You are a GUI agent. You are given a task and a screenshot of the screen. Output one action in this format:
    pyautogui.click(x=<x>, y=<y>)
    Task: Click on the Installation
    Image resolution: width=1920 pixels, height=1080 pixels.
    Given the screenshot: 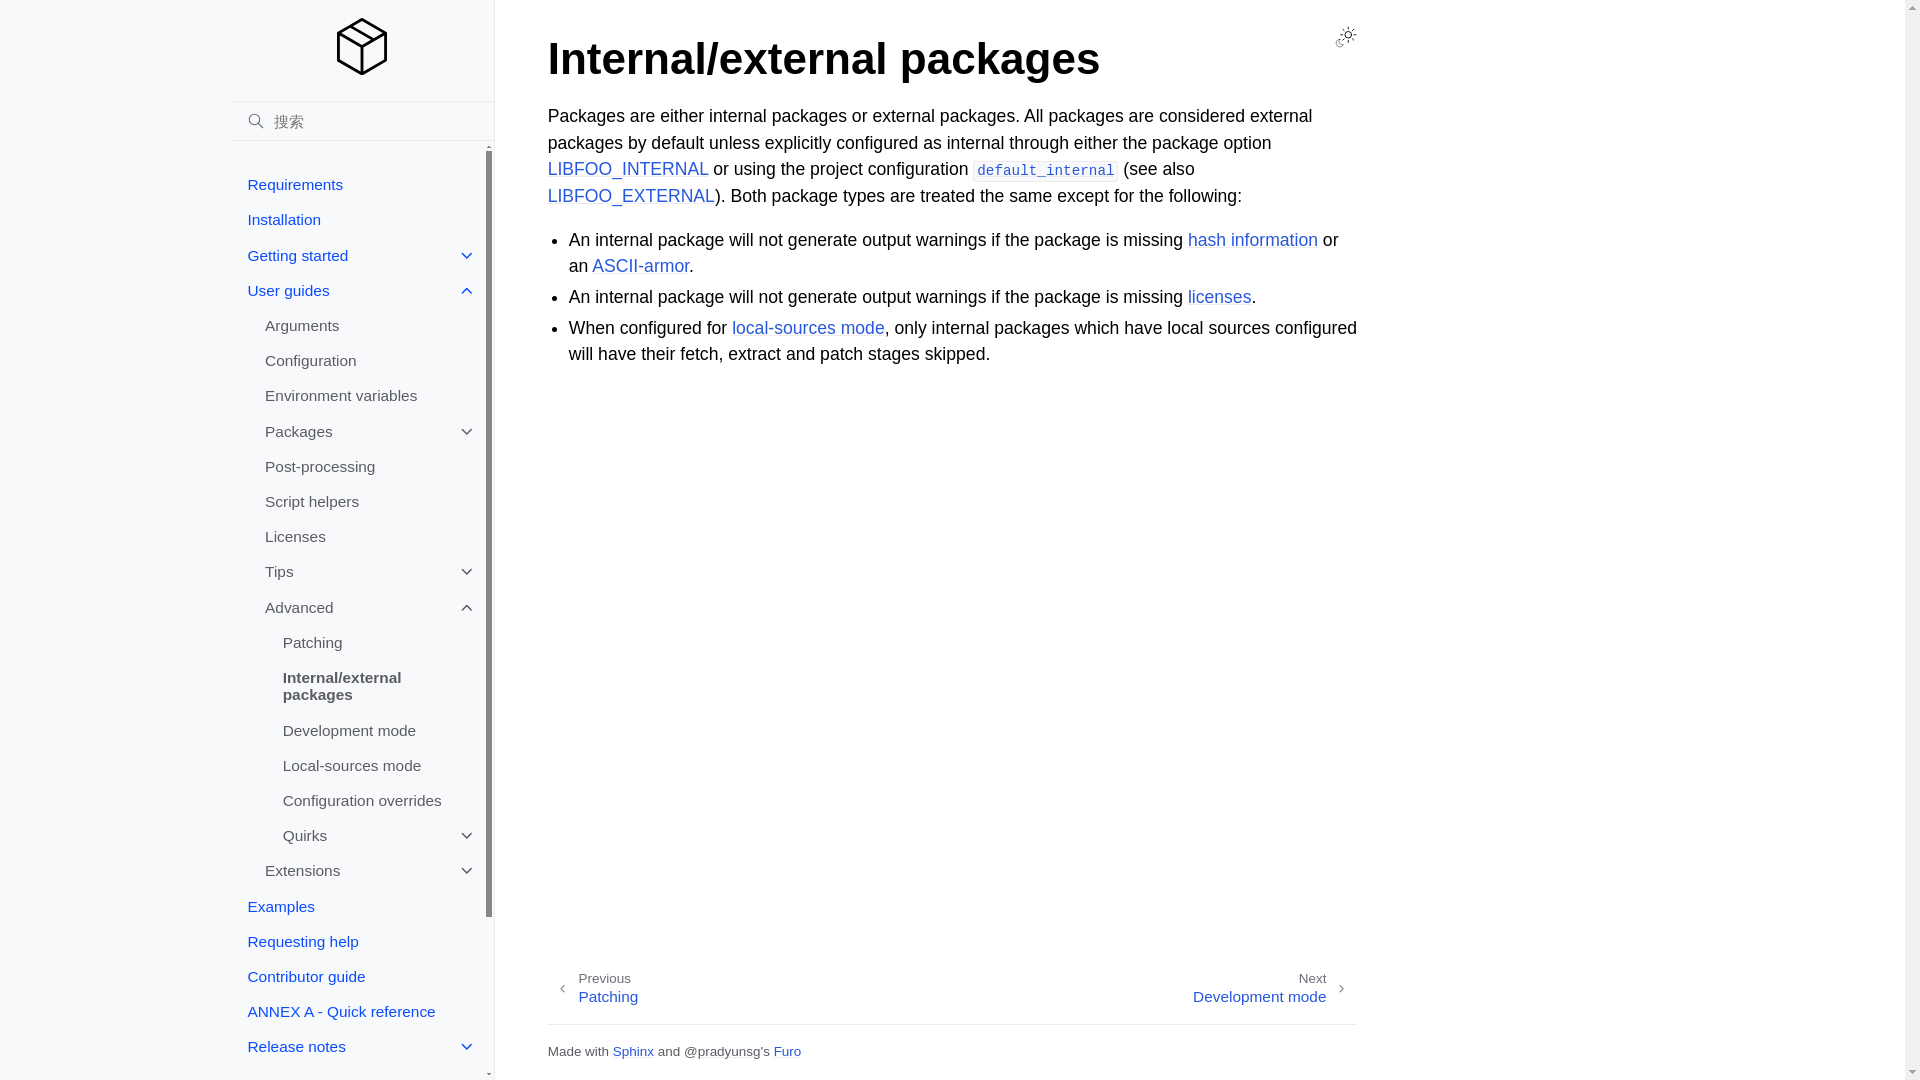 What is the action you would take?
    pyautogui.click(x=356, y=220)
    